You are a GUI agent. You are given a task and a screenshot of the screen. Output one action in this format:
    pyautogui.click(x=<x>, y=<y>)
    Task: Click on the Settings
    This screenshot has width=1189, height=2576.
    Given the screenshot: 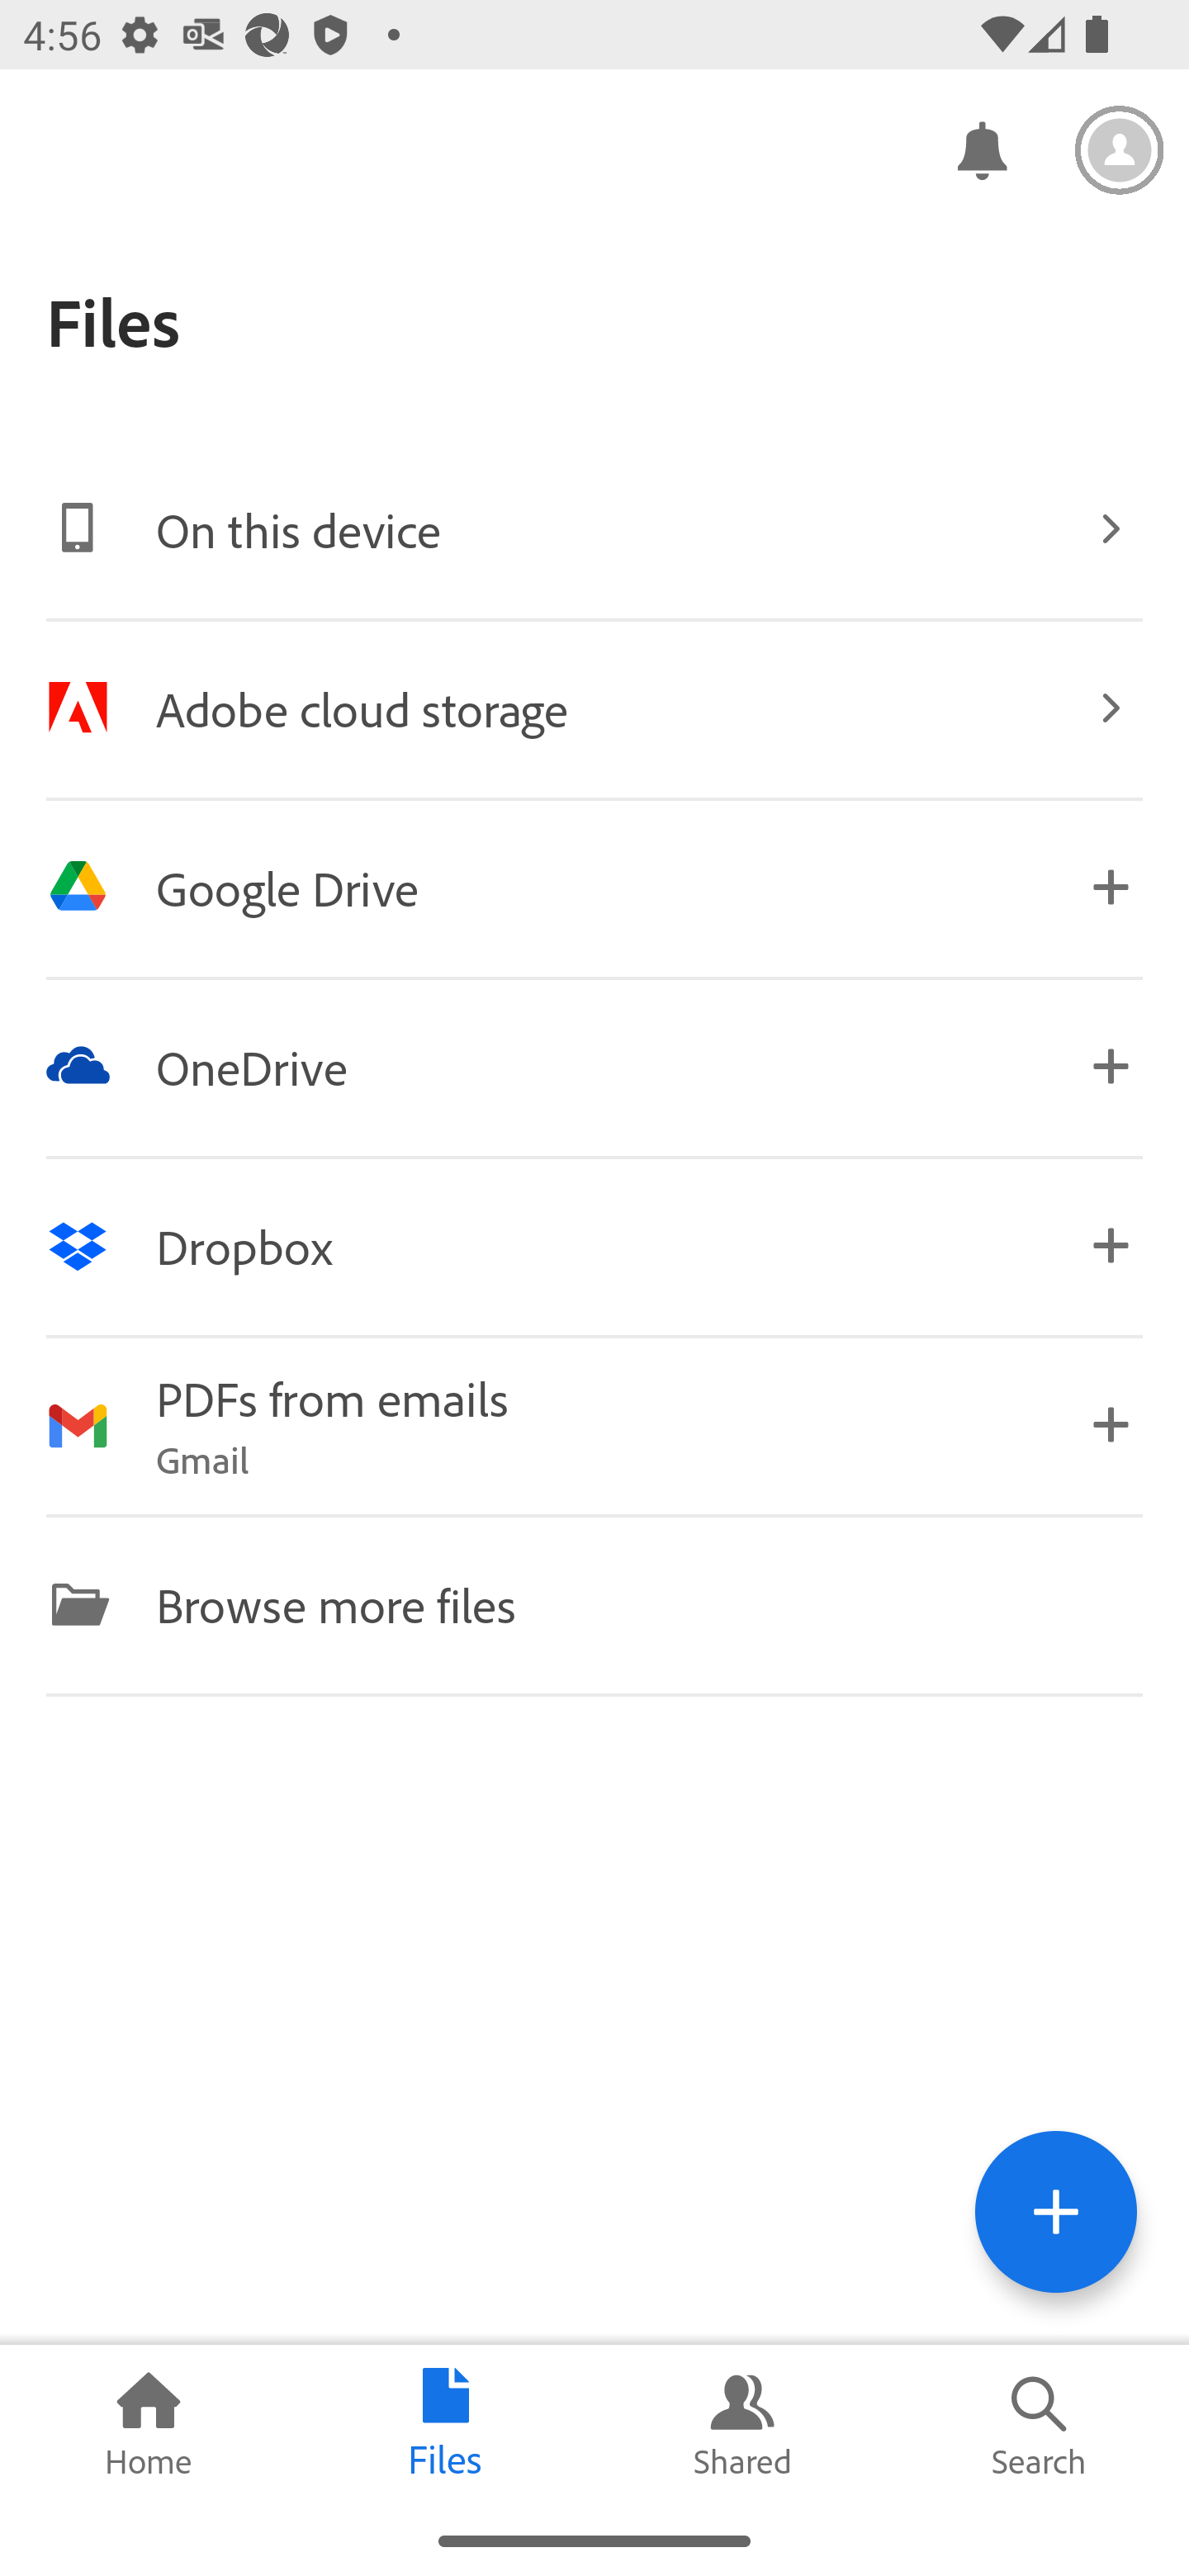 What is the action you would take?
    pyautogui.click(x=1120, y=150)
    